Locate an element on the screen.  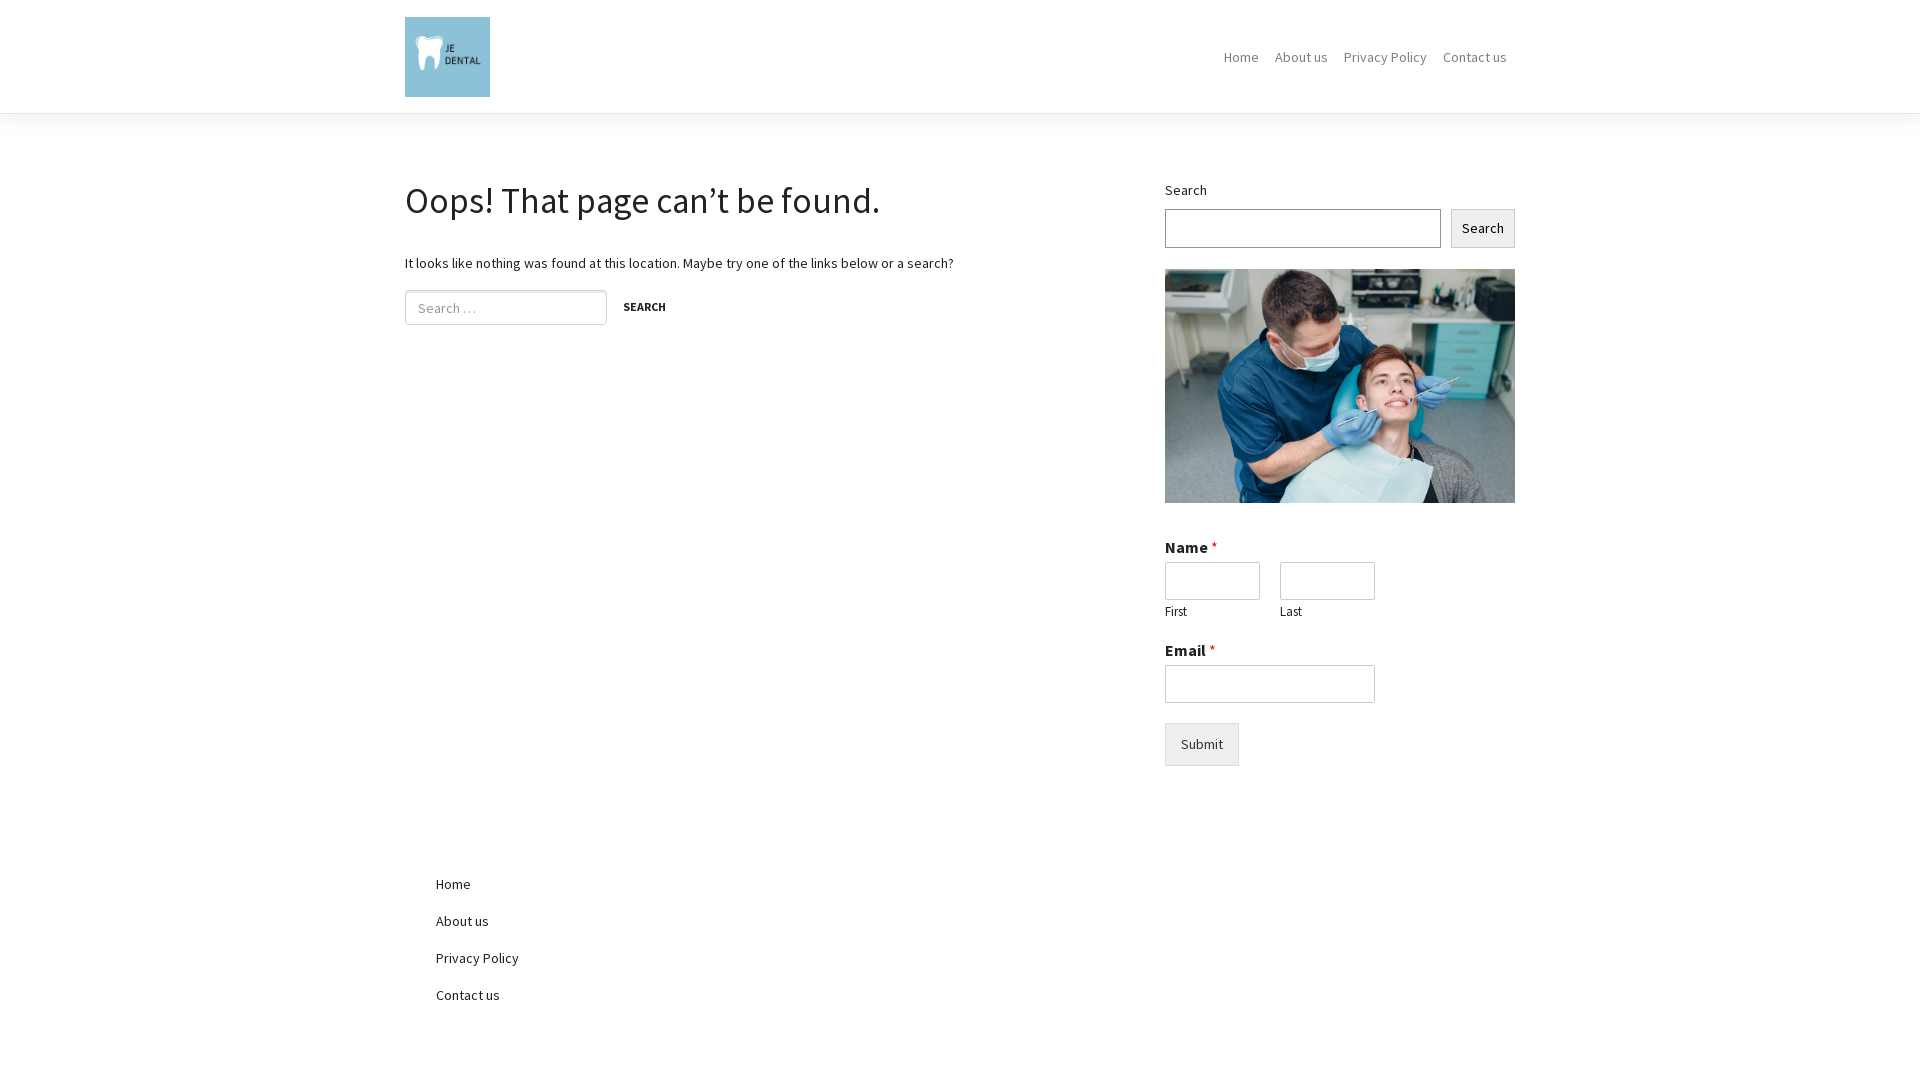
Search is located at coordinates (644, 309).